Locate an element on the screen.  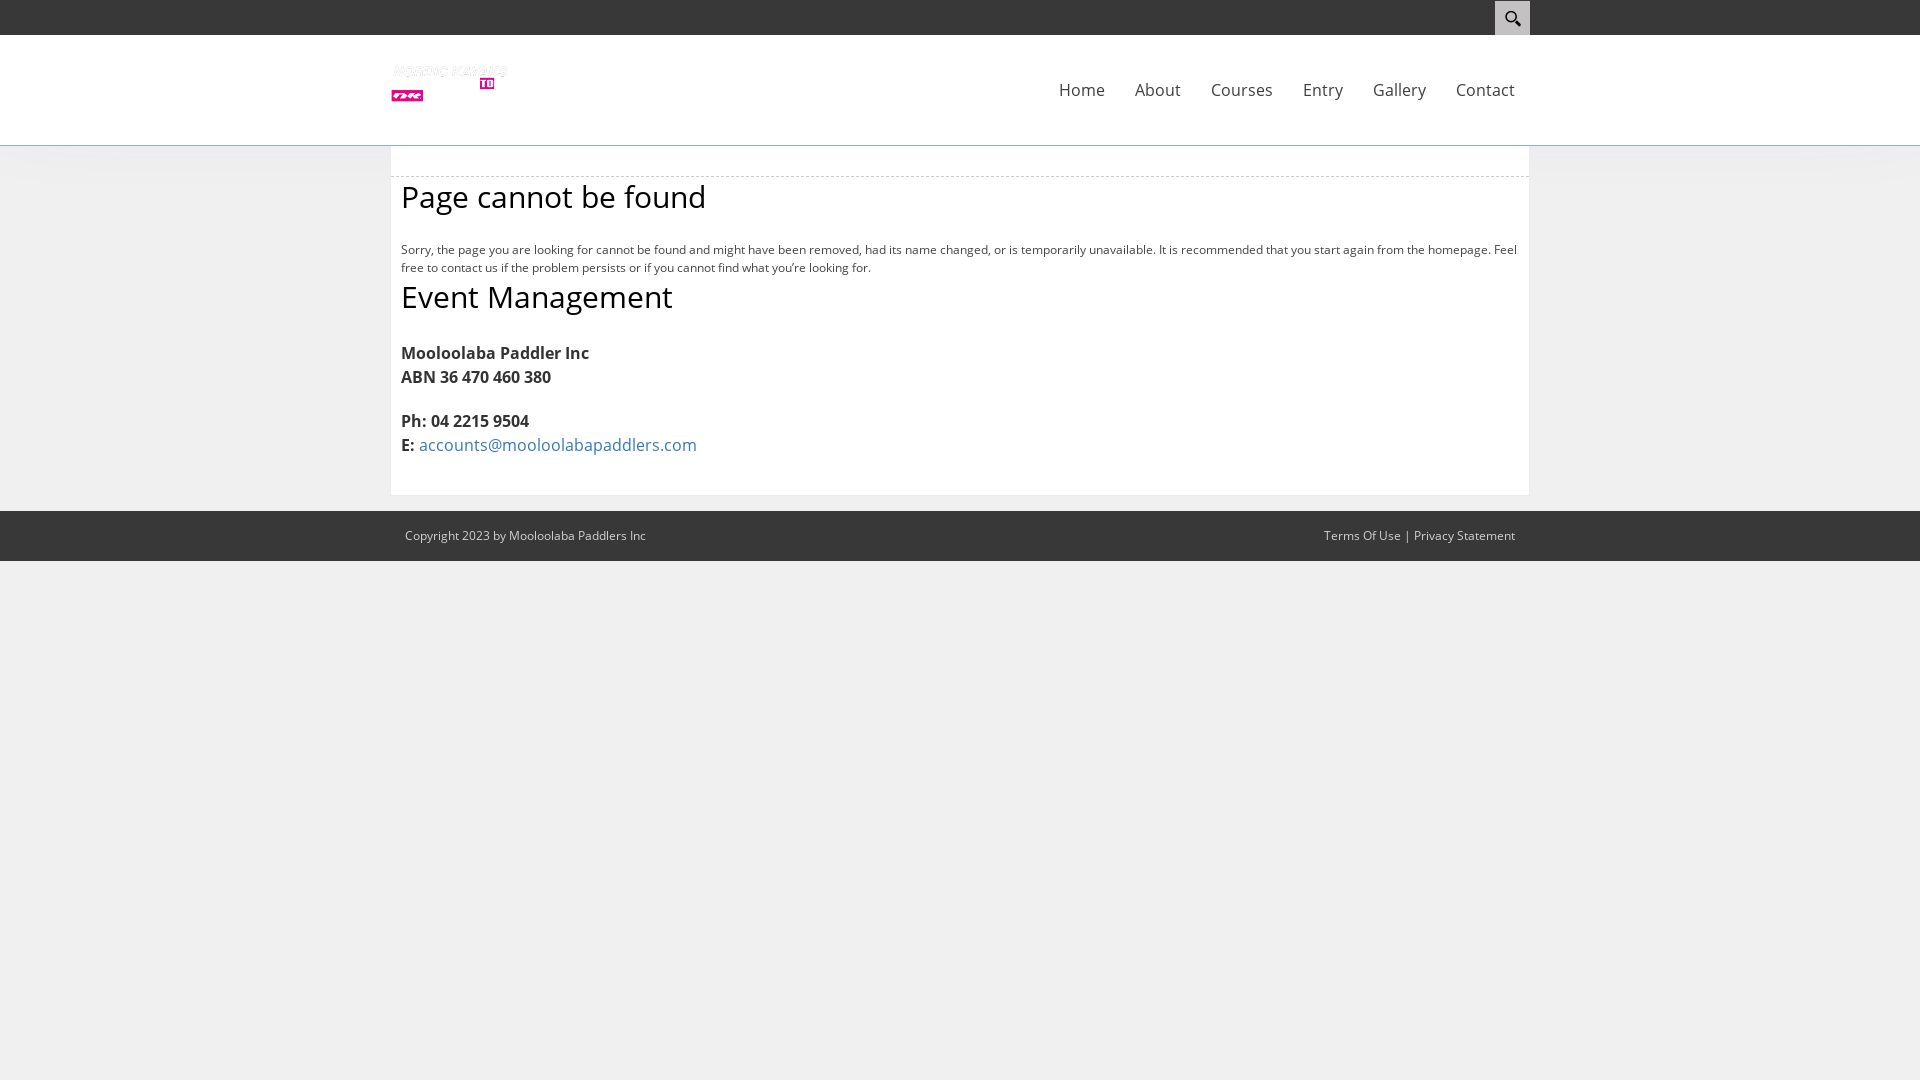
Gallery is located at coordinates (1400, 90).